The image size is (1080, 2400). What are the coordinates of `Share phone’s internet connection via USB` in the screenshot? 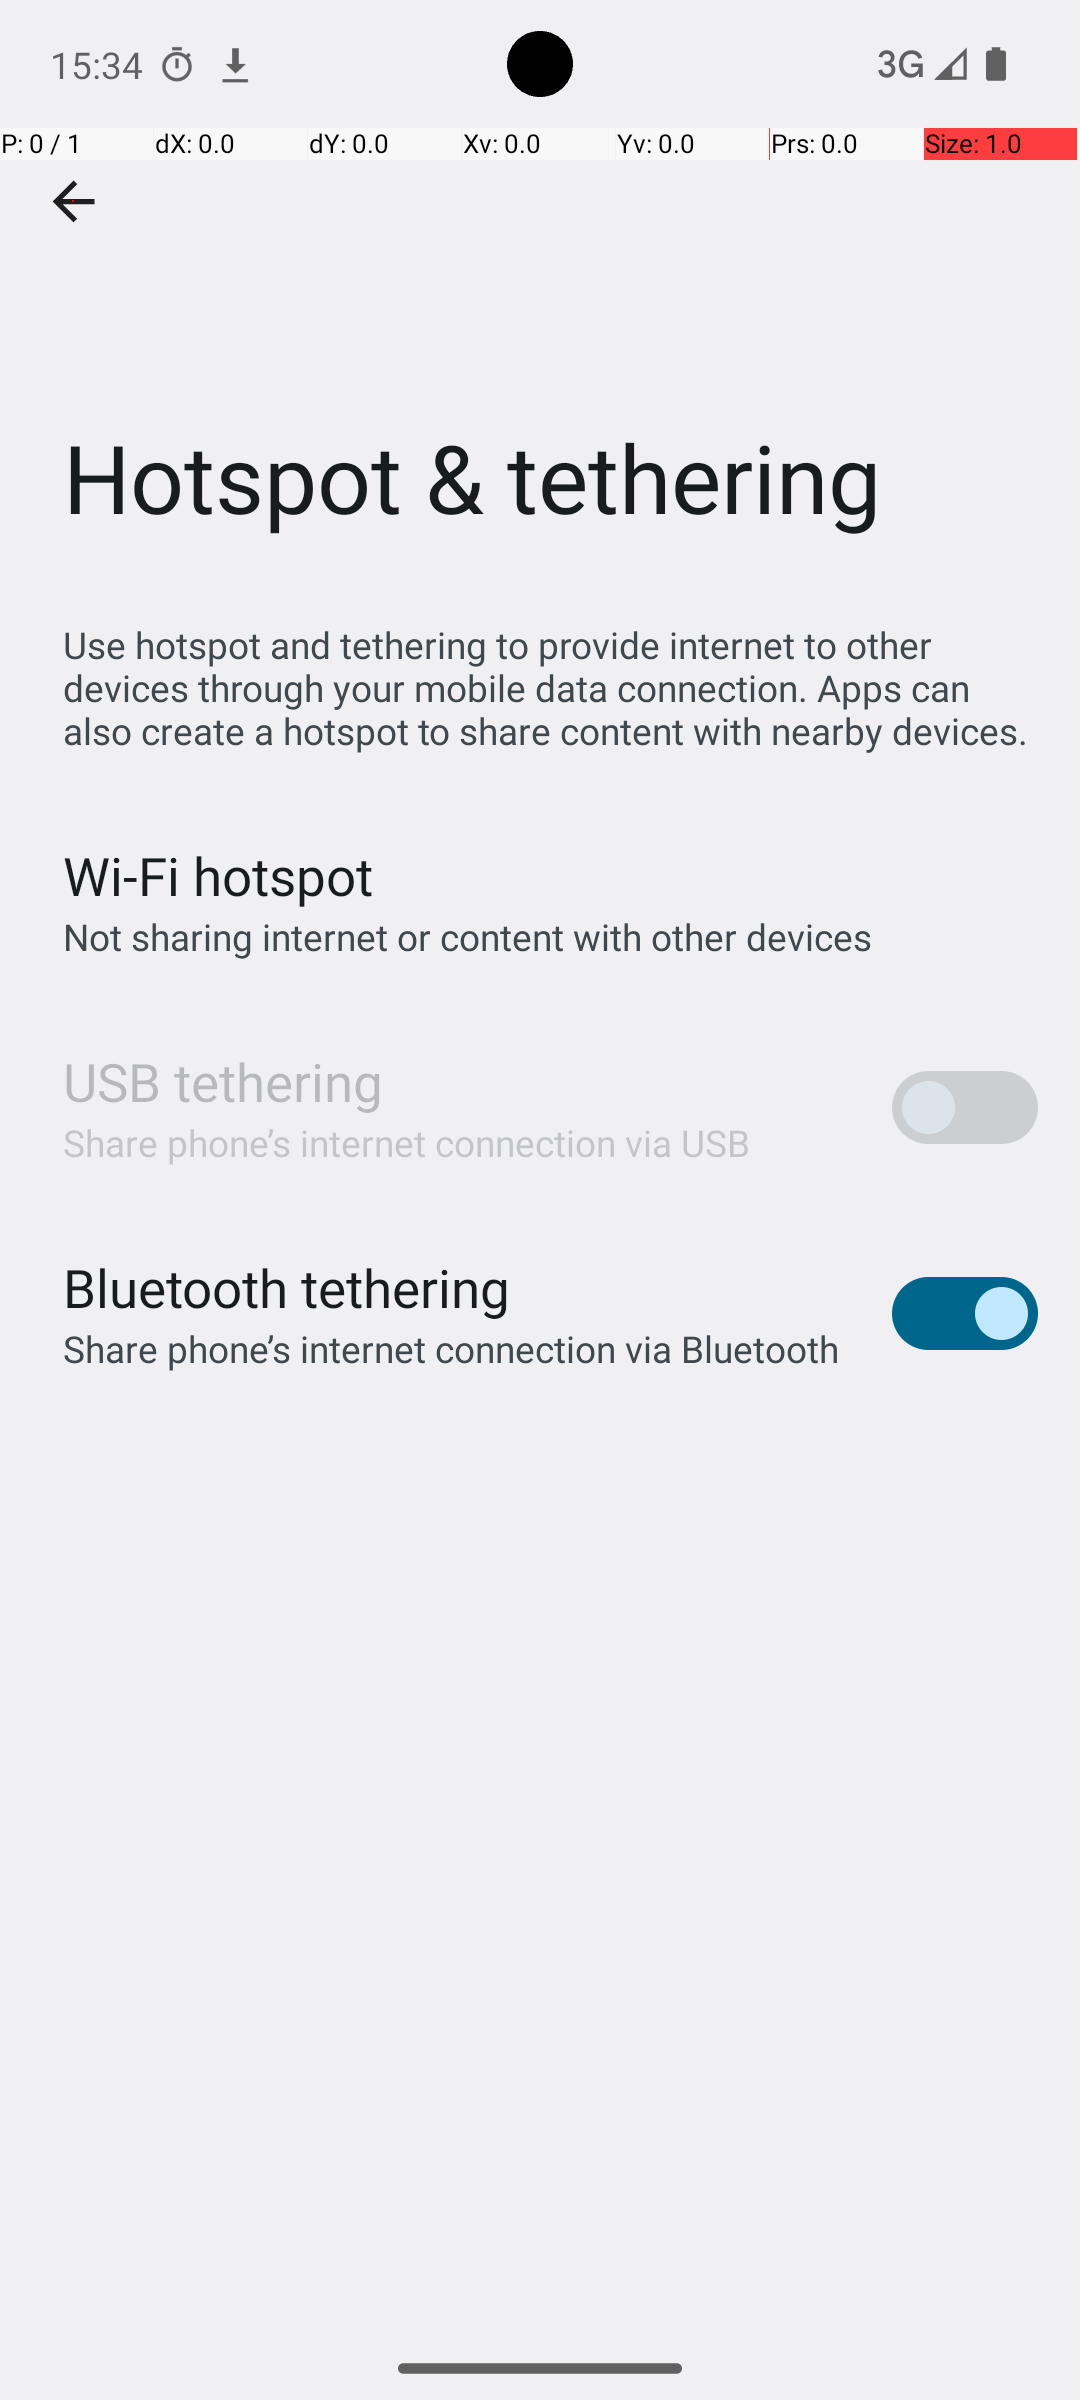 It's located at (407, 1142).